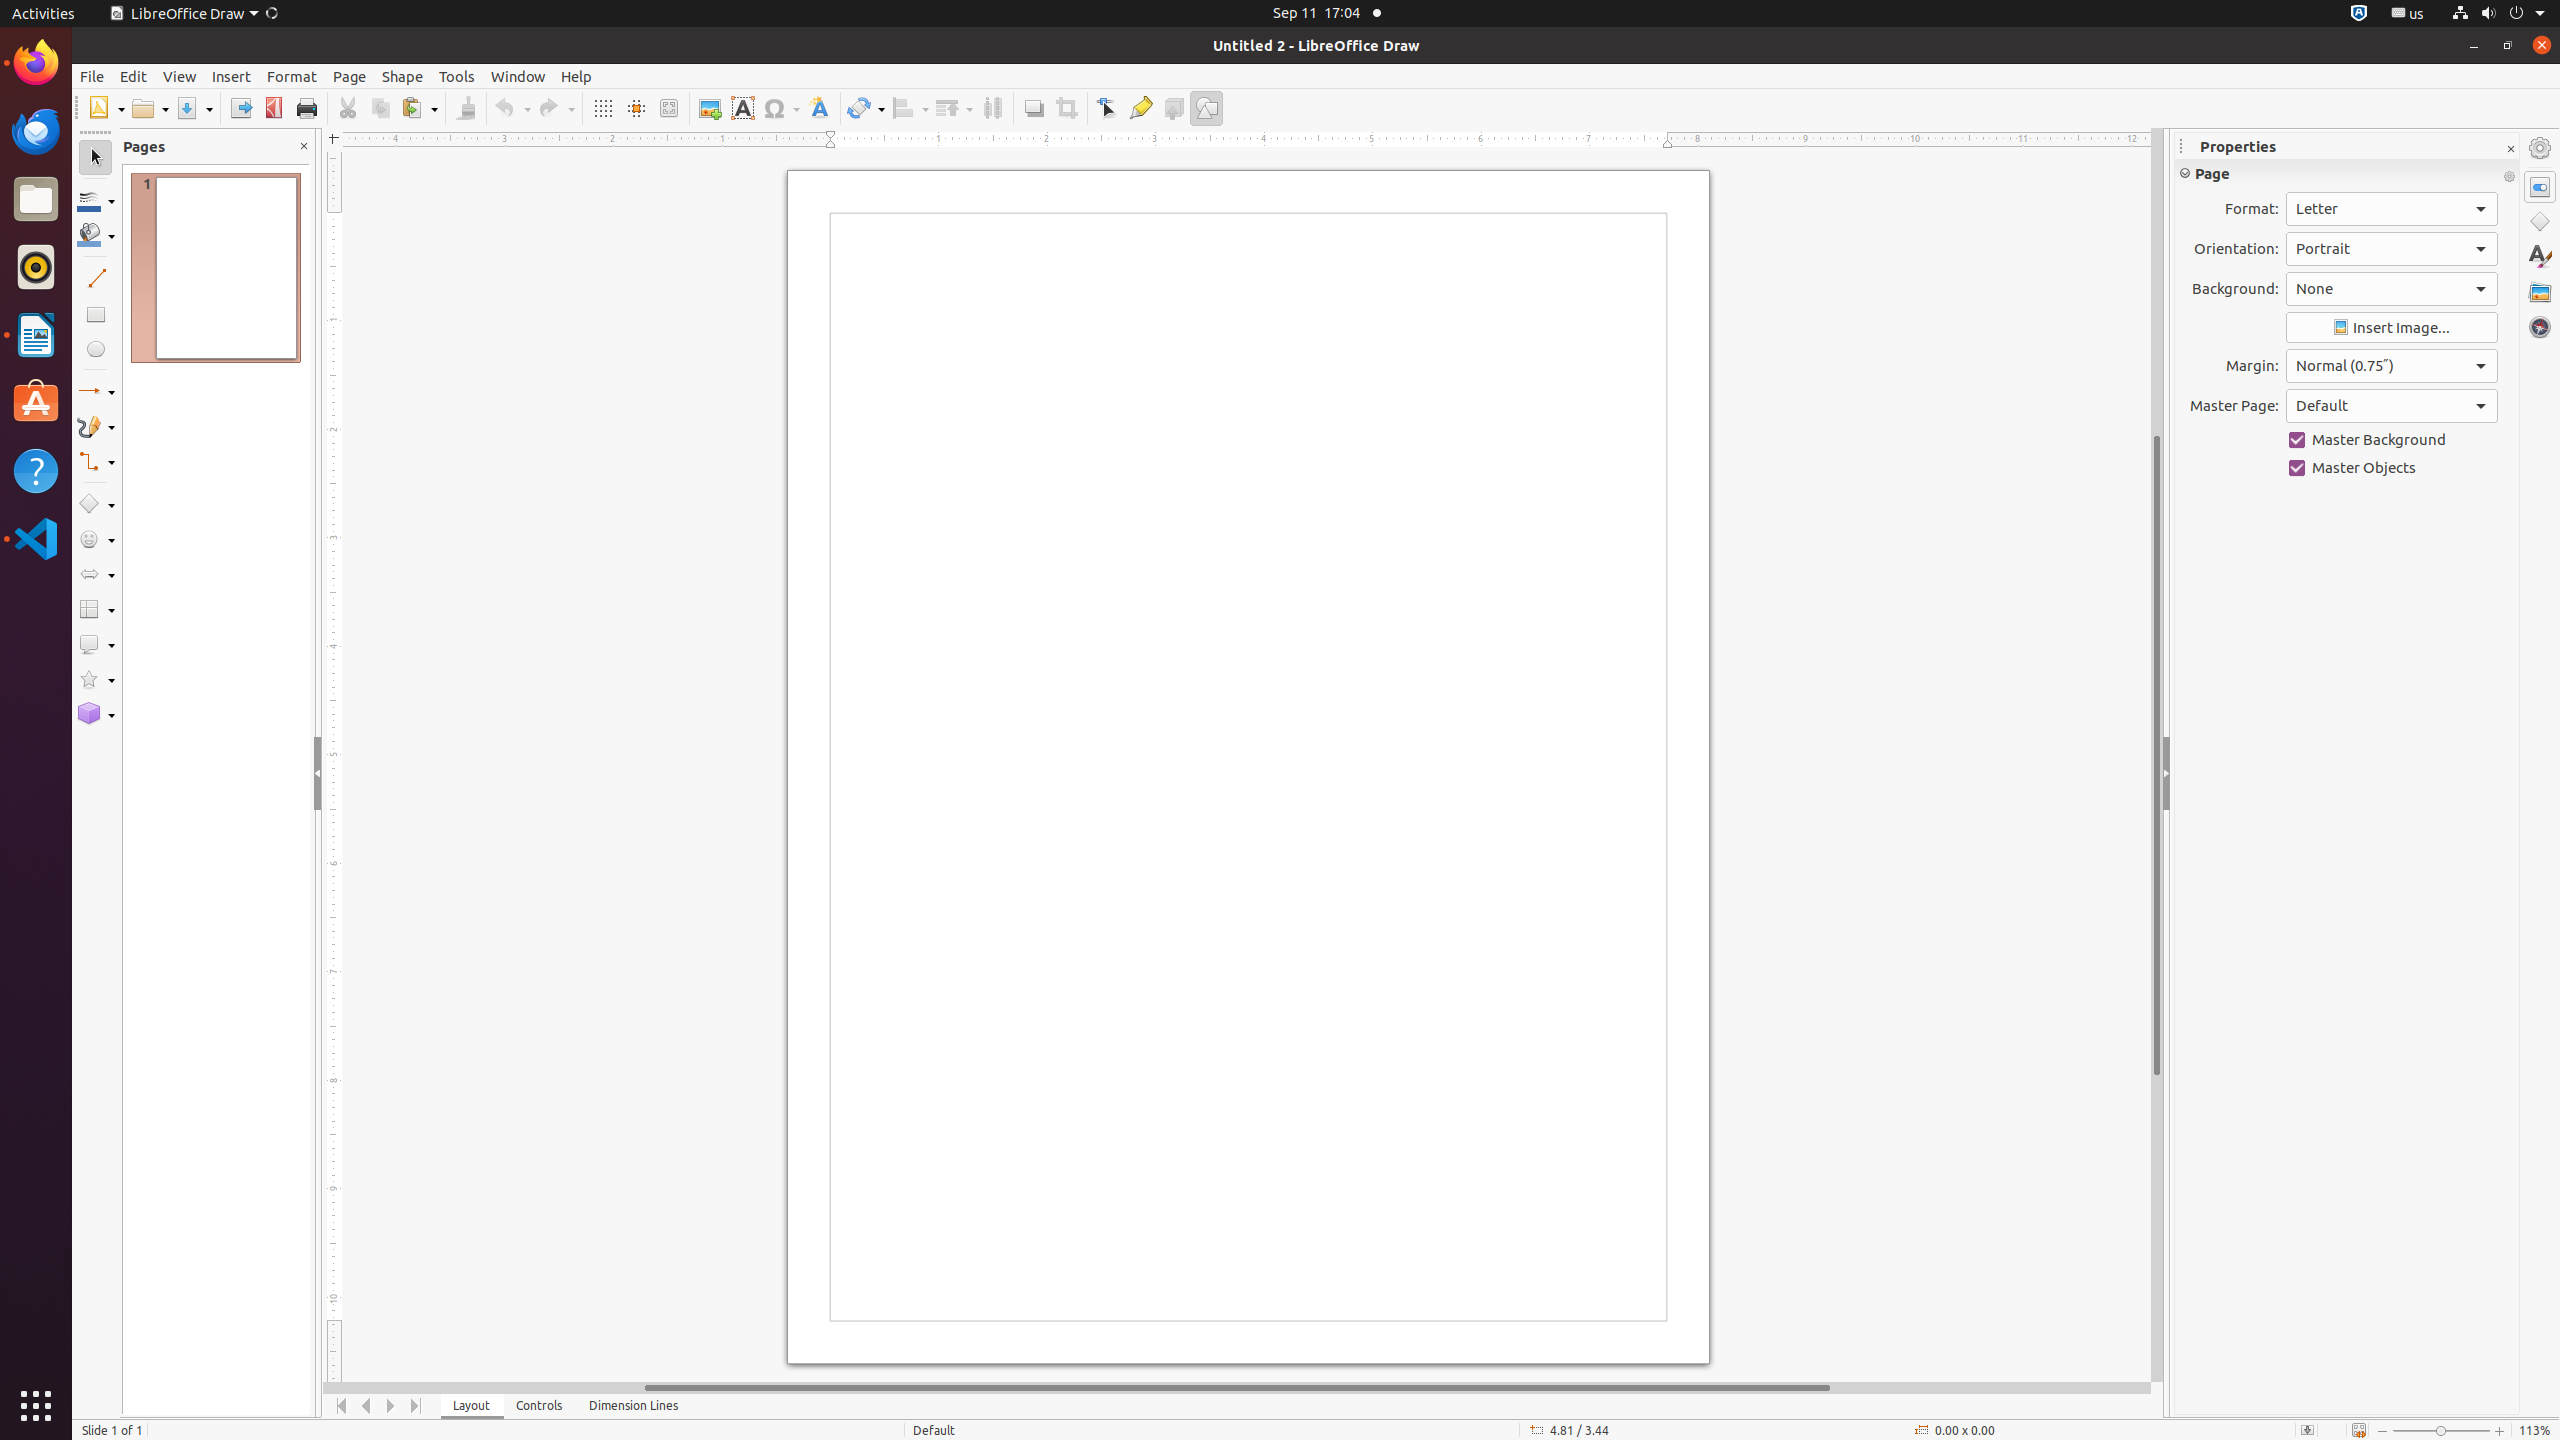 The height and width of the screenshot is (1440, 2560). I want to click on Styles, so click(2540, 256).